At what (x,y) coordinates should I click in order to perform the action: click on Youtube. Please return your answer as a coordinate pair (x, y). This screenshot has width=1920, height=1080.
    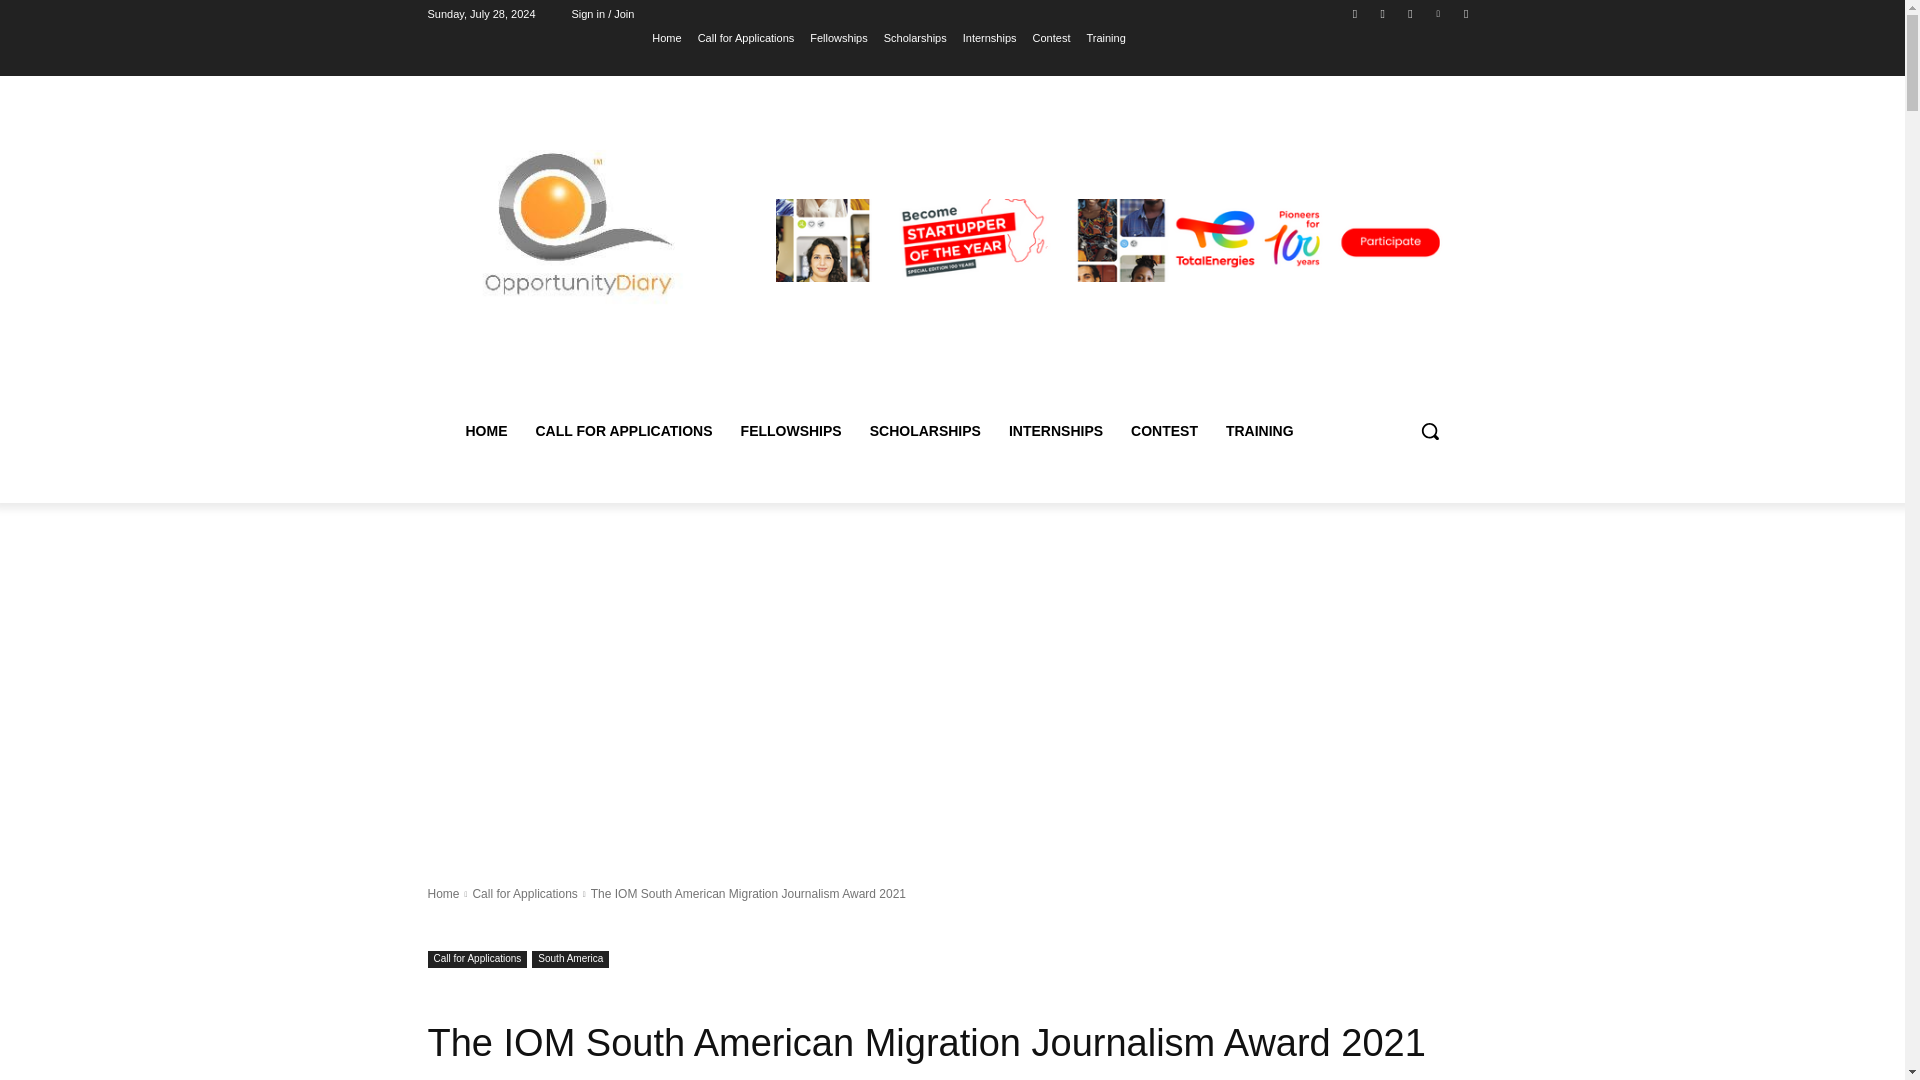
    Looking at the image, I should click on (1466, 13).